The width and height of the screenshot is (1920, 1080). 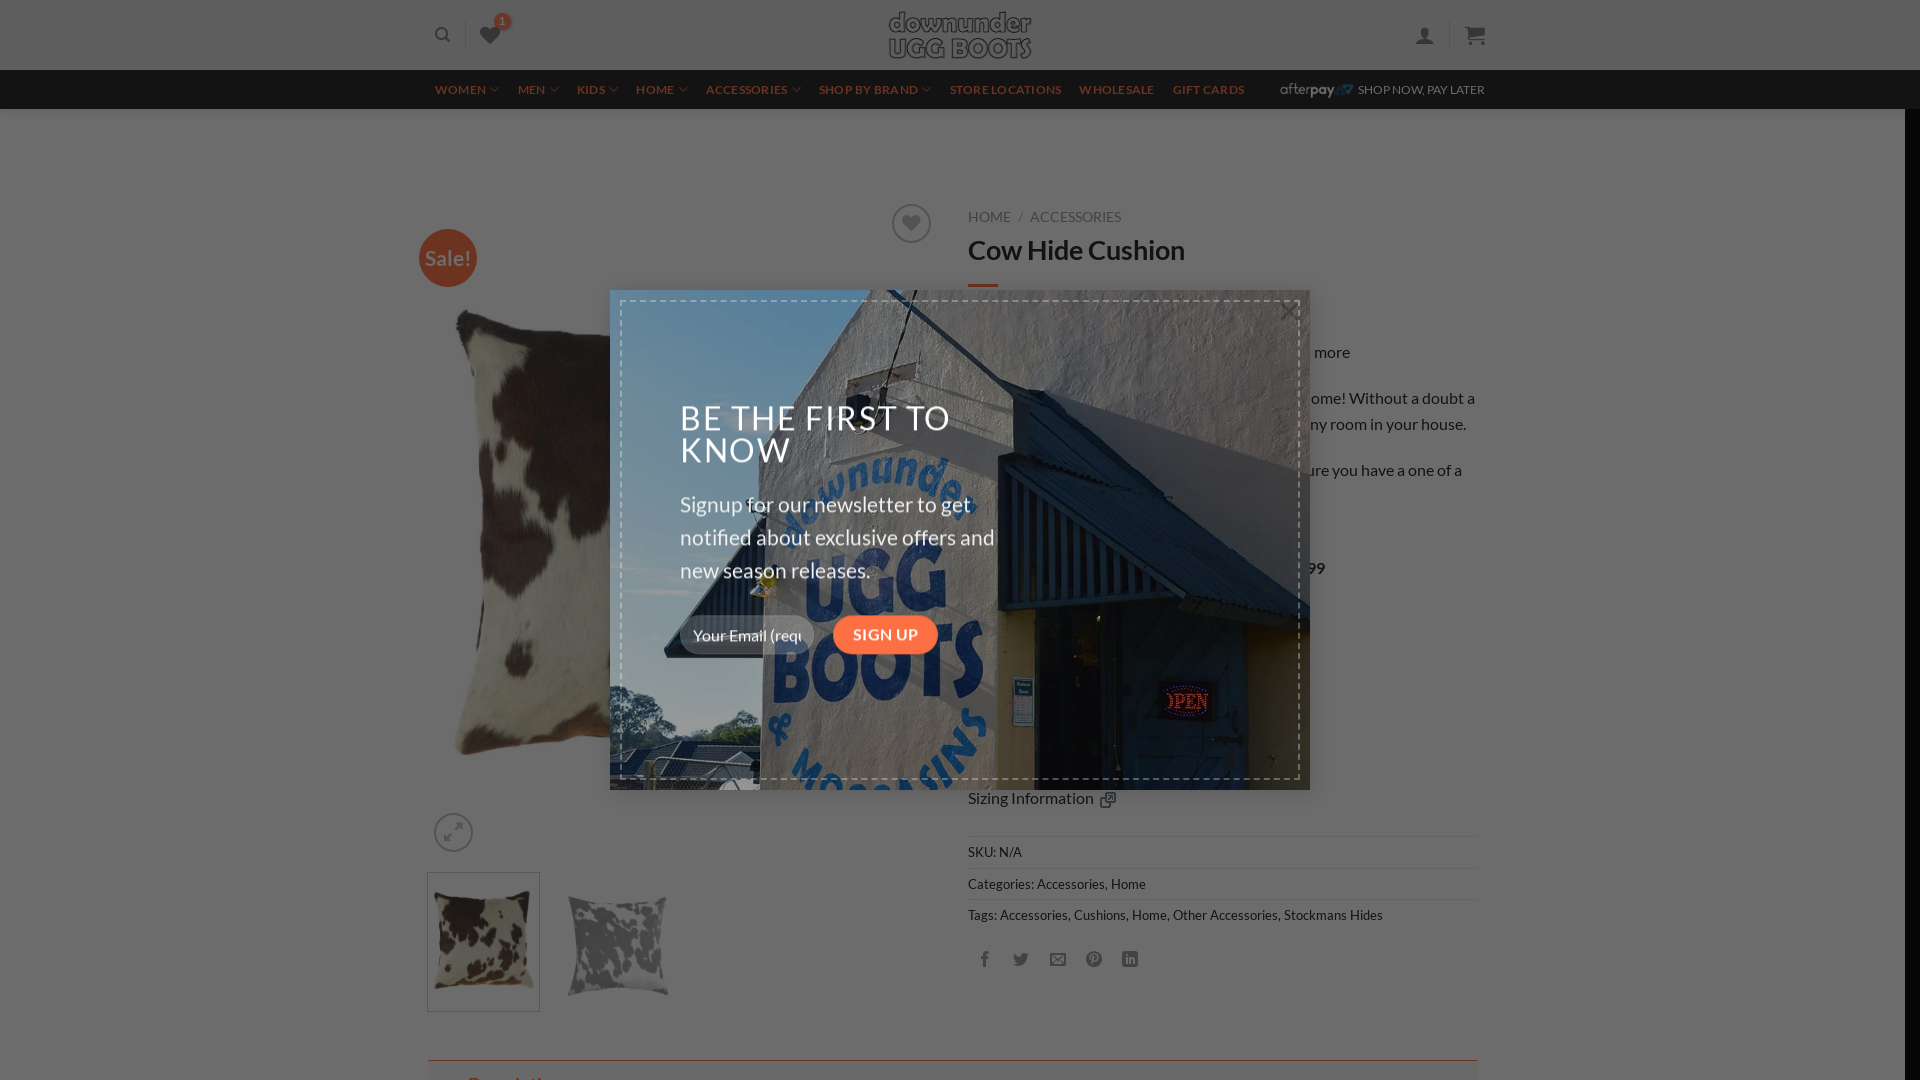 What do you see at coordinates (1076, 217) in the screenshot?
I see `ACCESSORIES` at bounding box center [1076, 217].